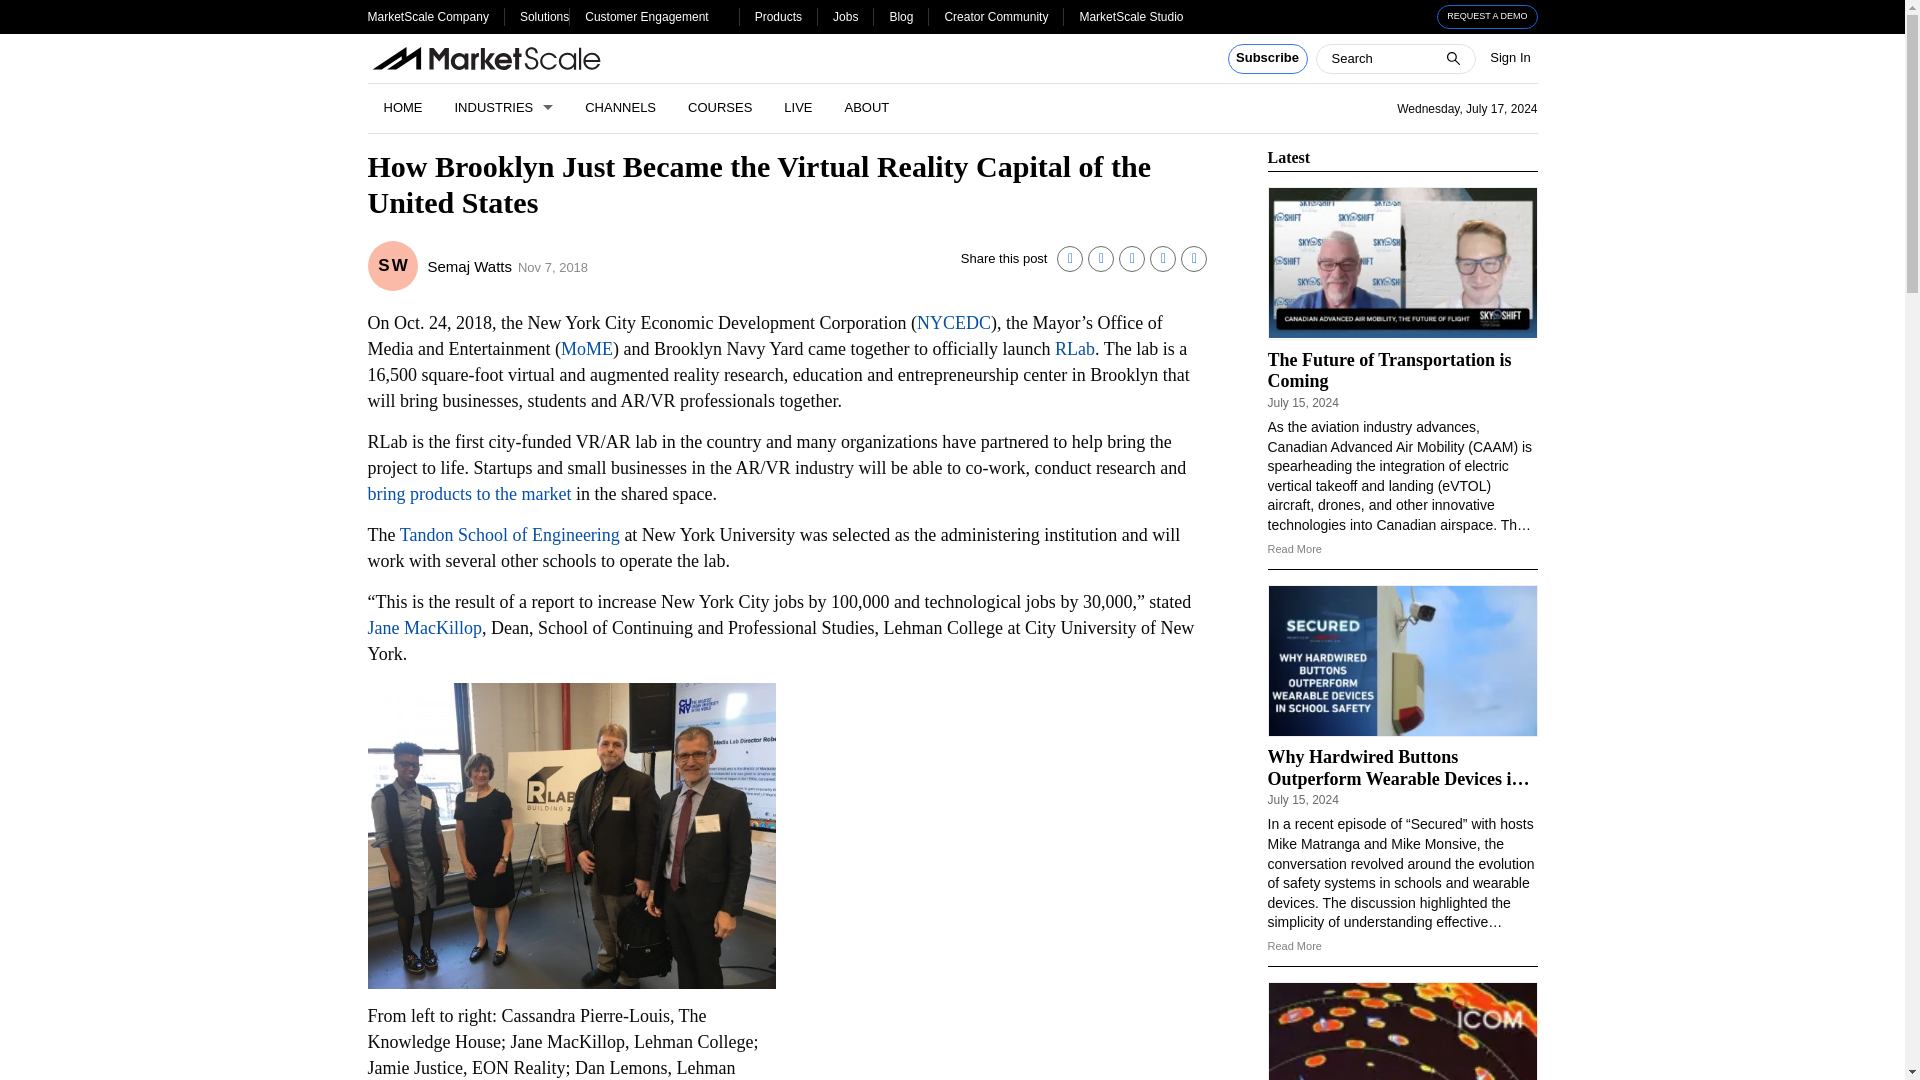  What do you see at coordinates (1132, 259) in the screenshot?
I see `Share on Facebook` at bounding box center [1132, 259].